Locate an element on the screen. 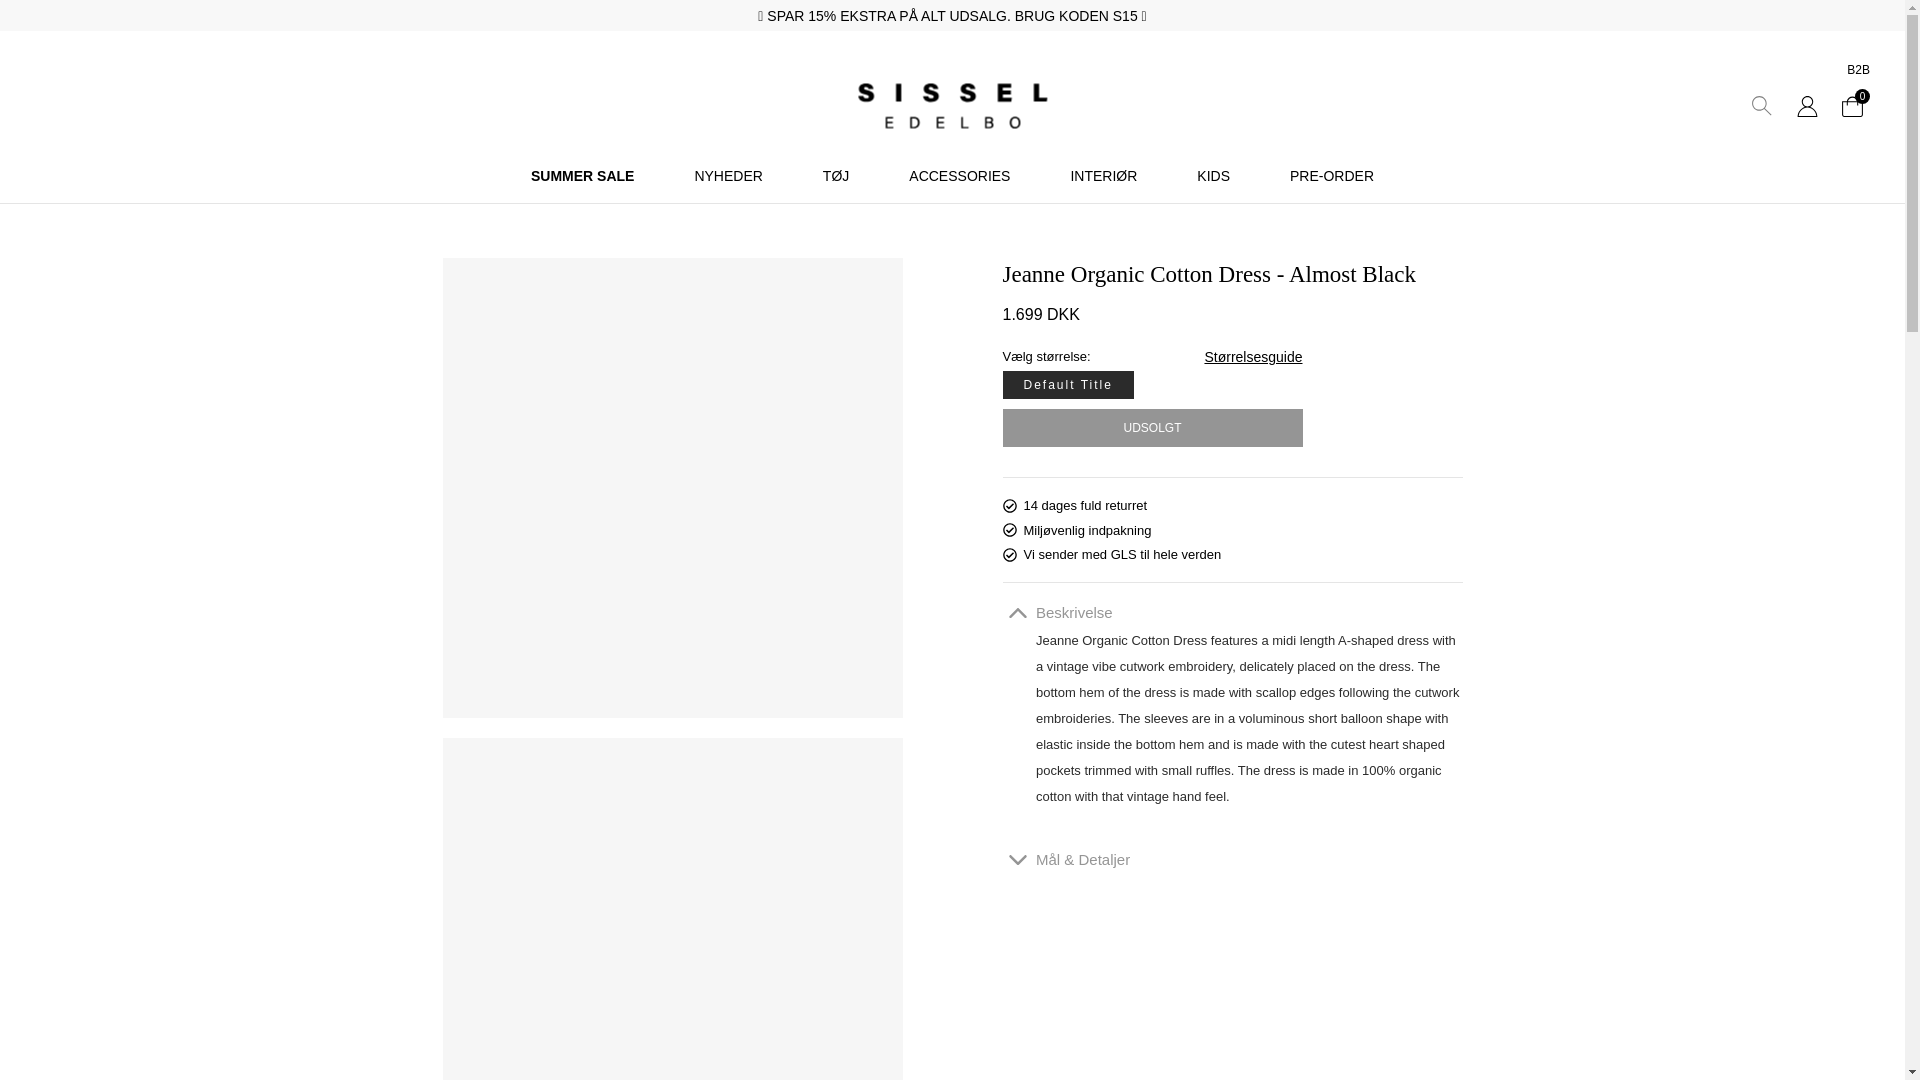 The image size is (1920, 1080). NYHEDER is located at coordinates (728, 177).